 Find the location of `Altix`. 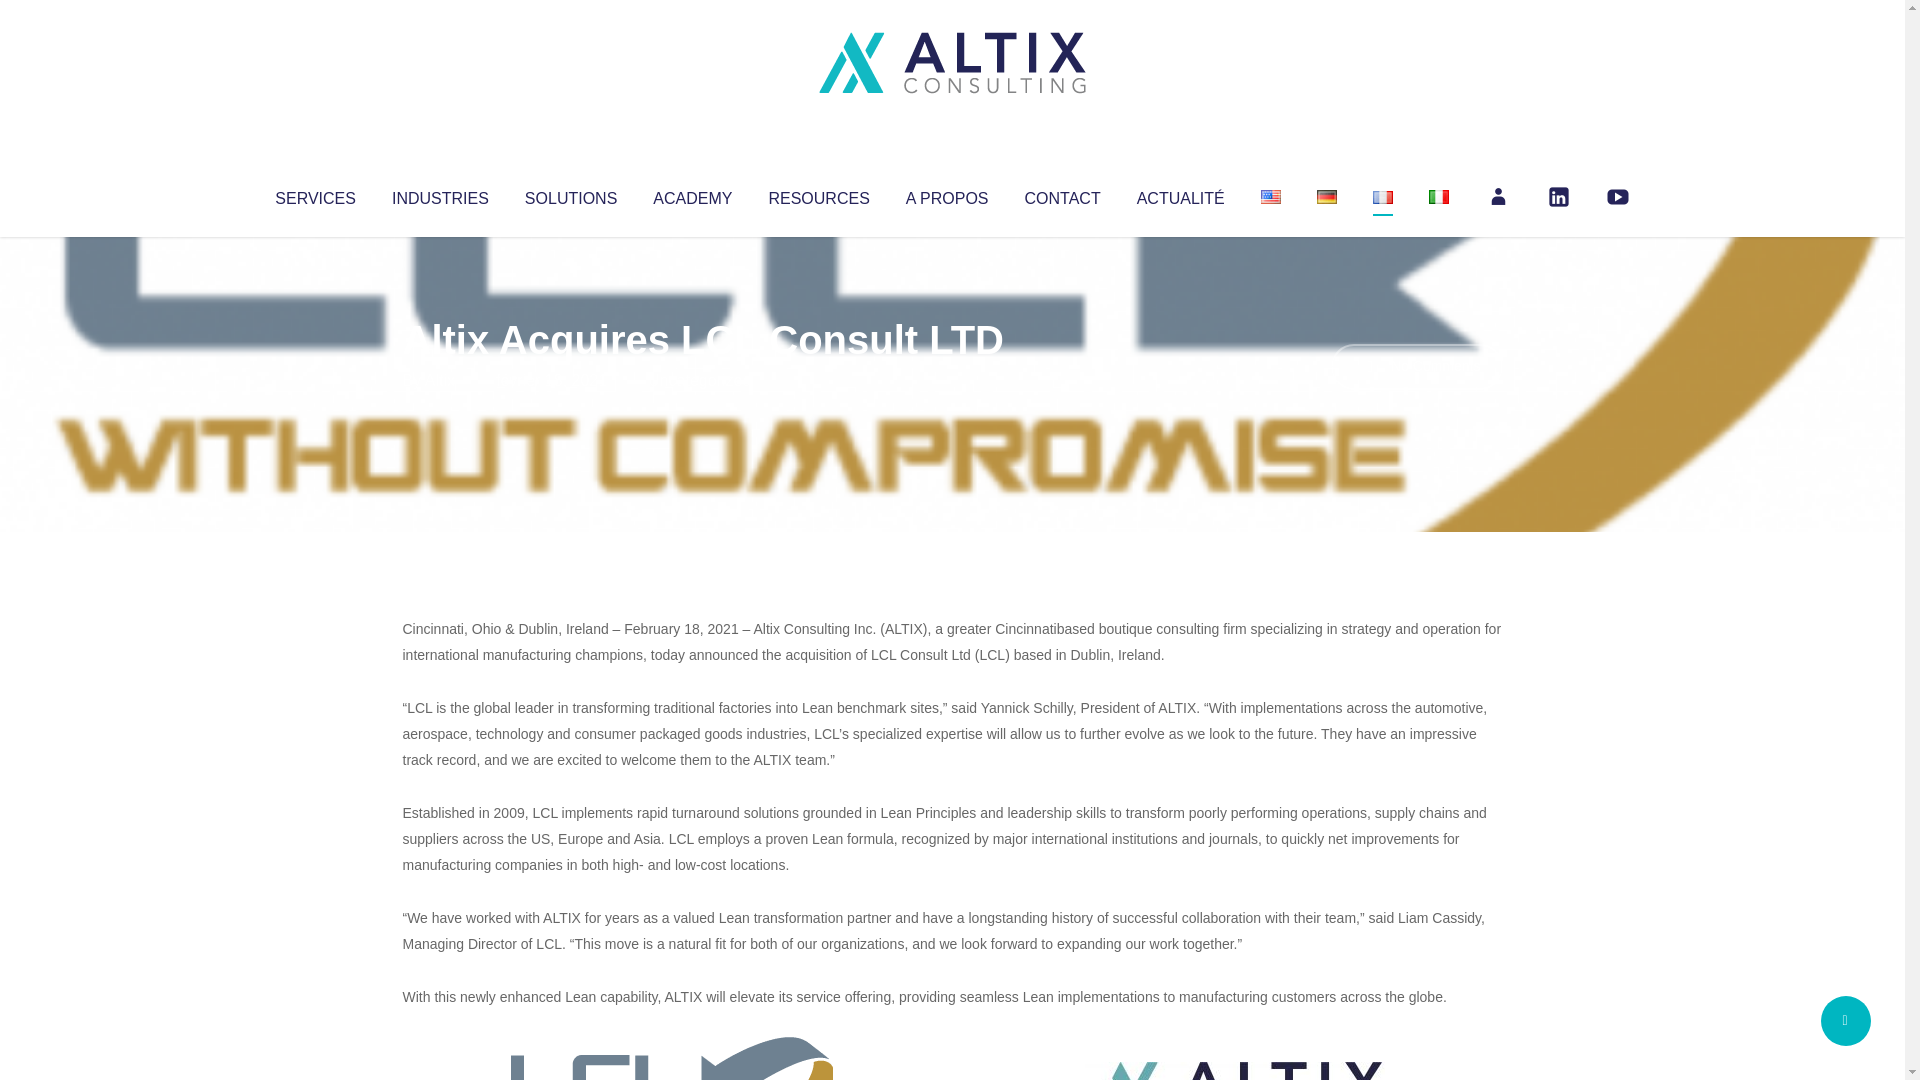

Altix is located at coordinates (440, 380).